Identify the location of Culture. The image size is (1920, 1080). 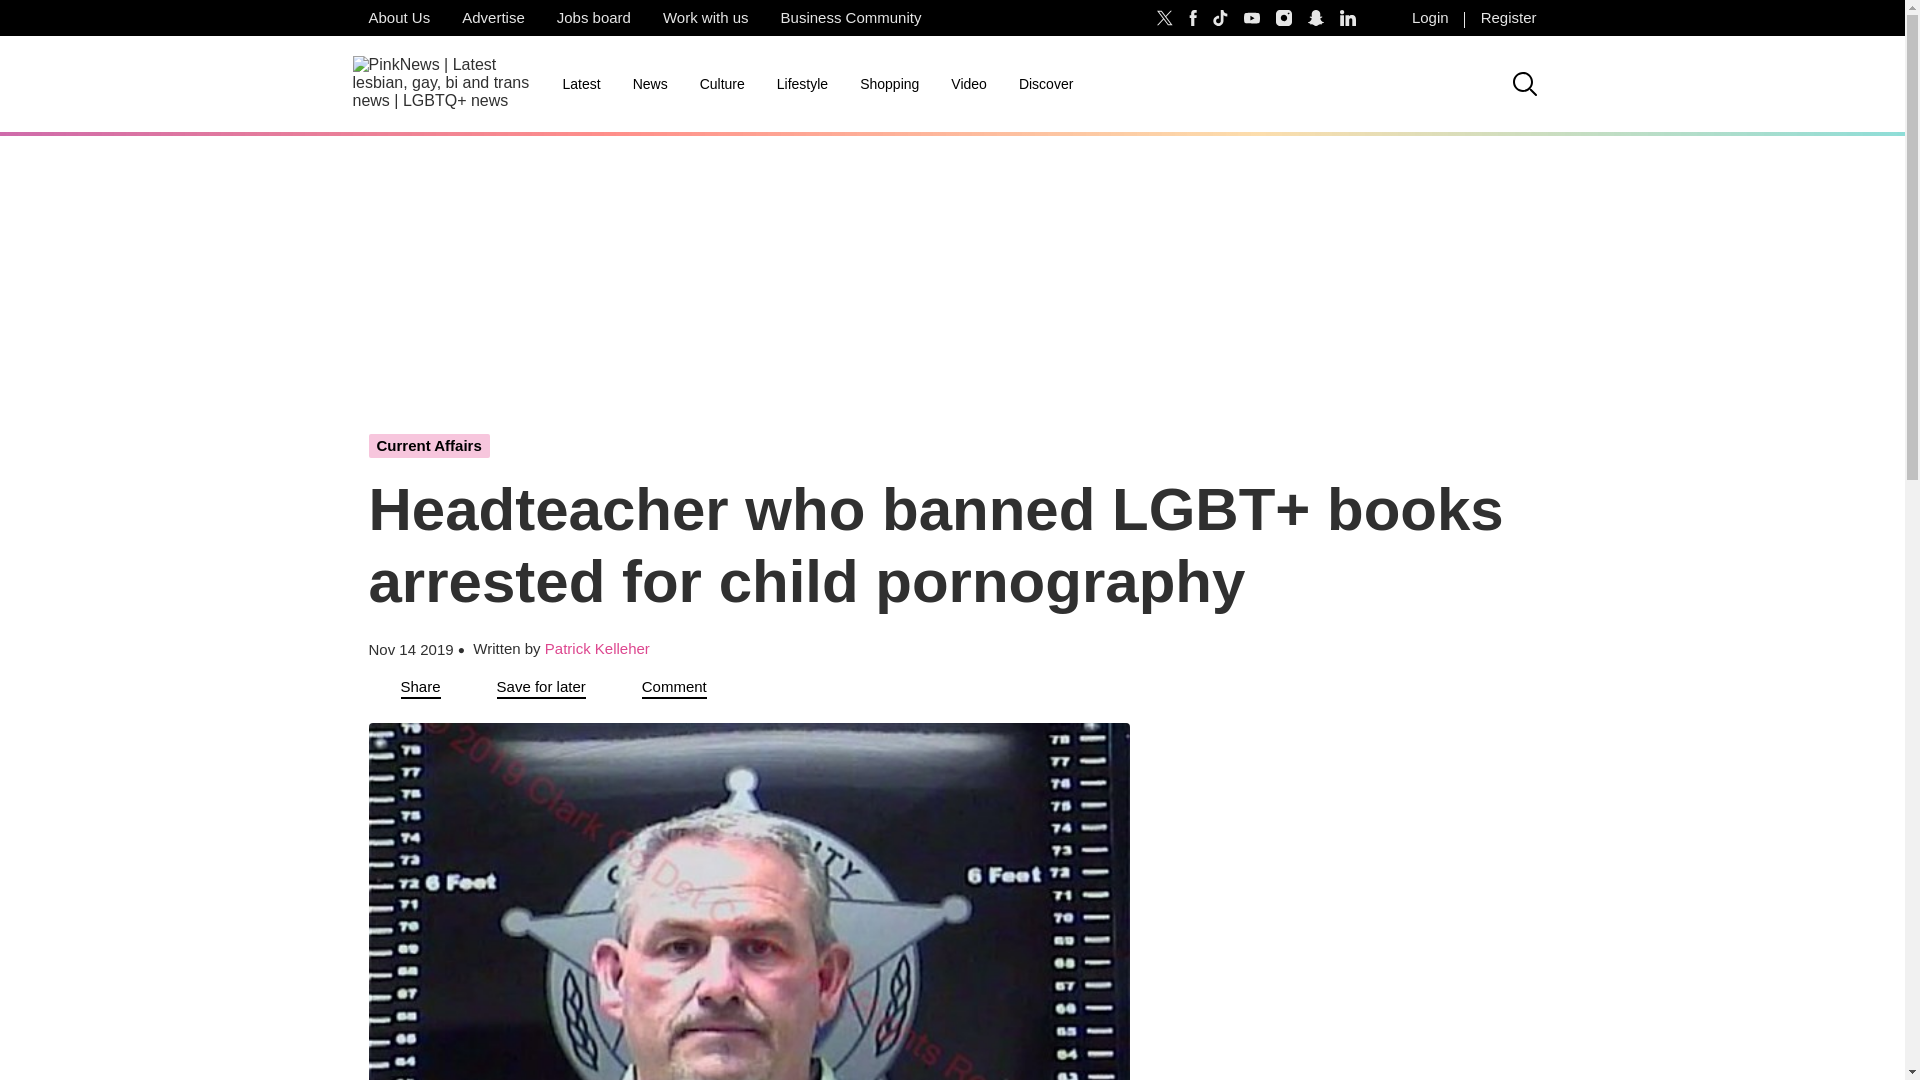
(722, 84).